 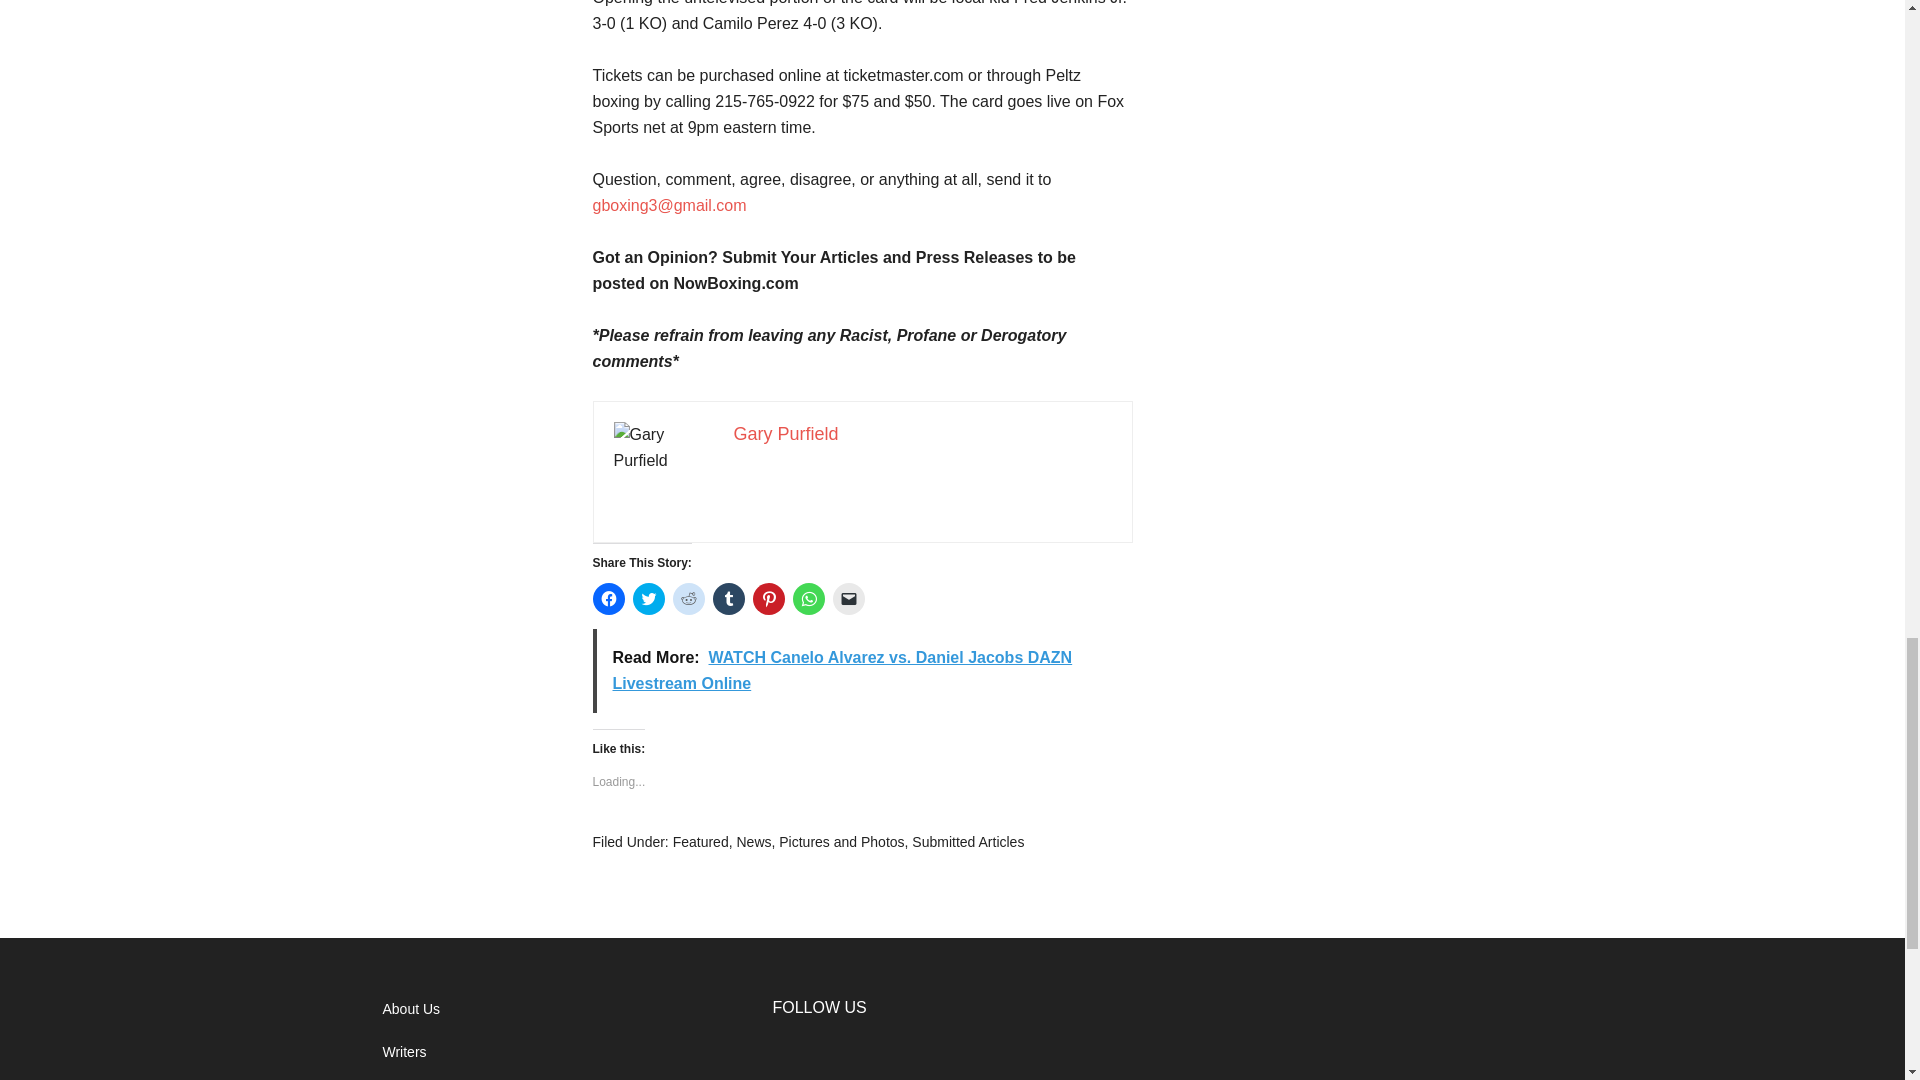 What do you see at coordinates (786, 434) in the screenshot?
I see `Gary Purfield` at bounding box center [786, 434].